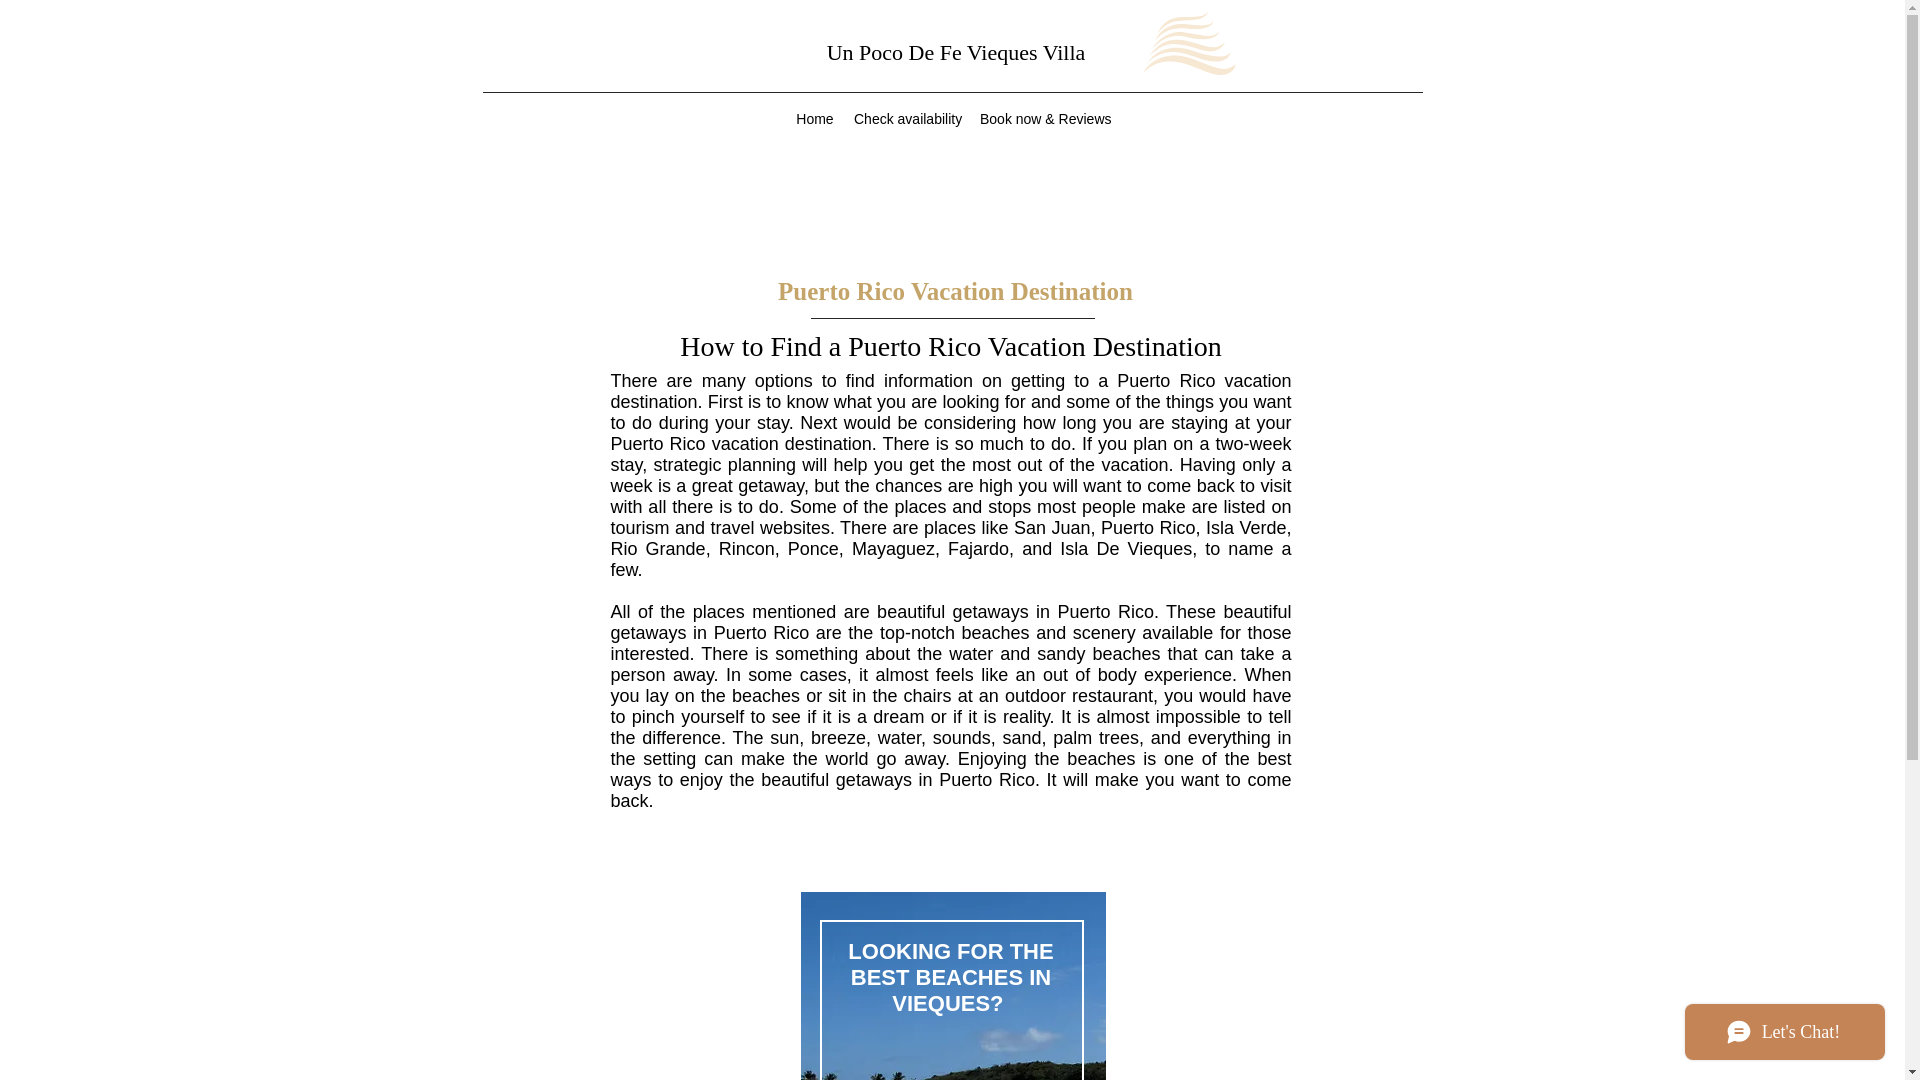 The height and width of the screenshot is (1080, 1920). Describe the element at coordinates (906, 118) in the screenshot. I see `Check availability` at that location.